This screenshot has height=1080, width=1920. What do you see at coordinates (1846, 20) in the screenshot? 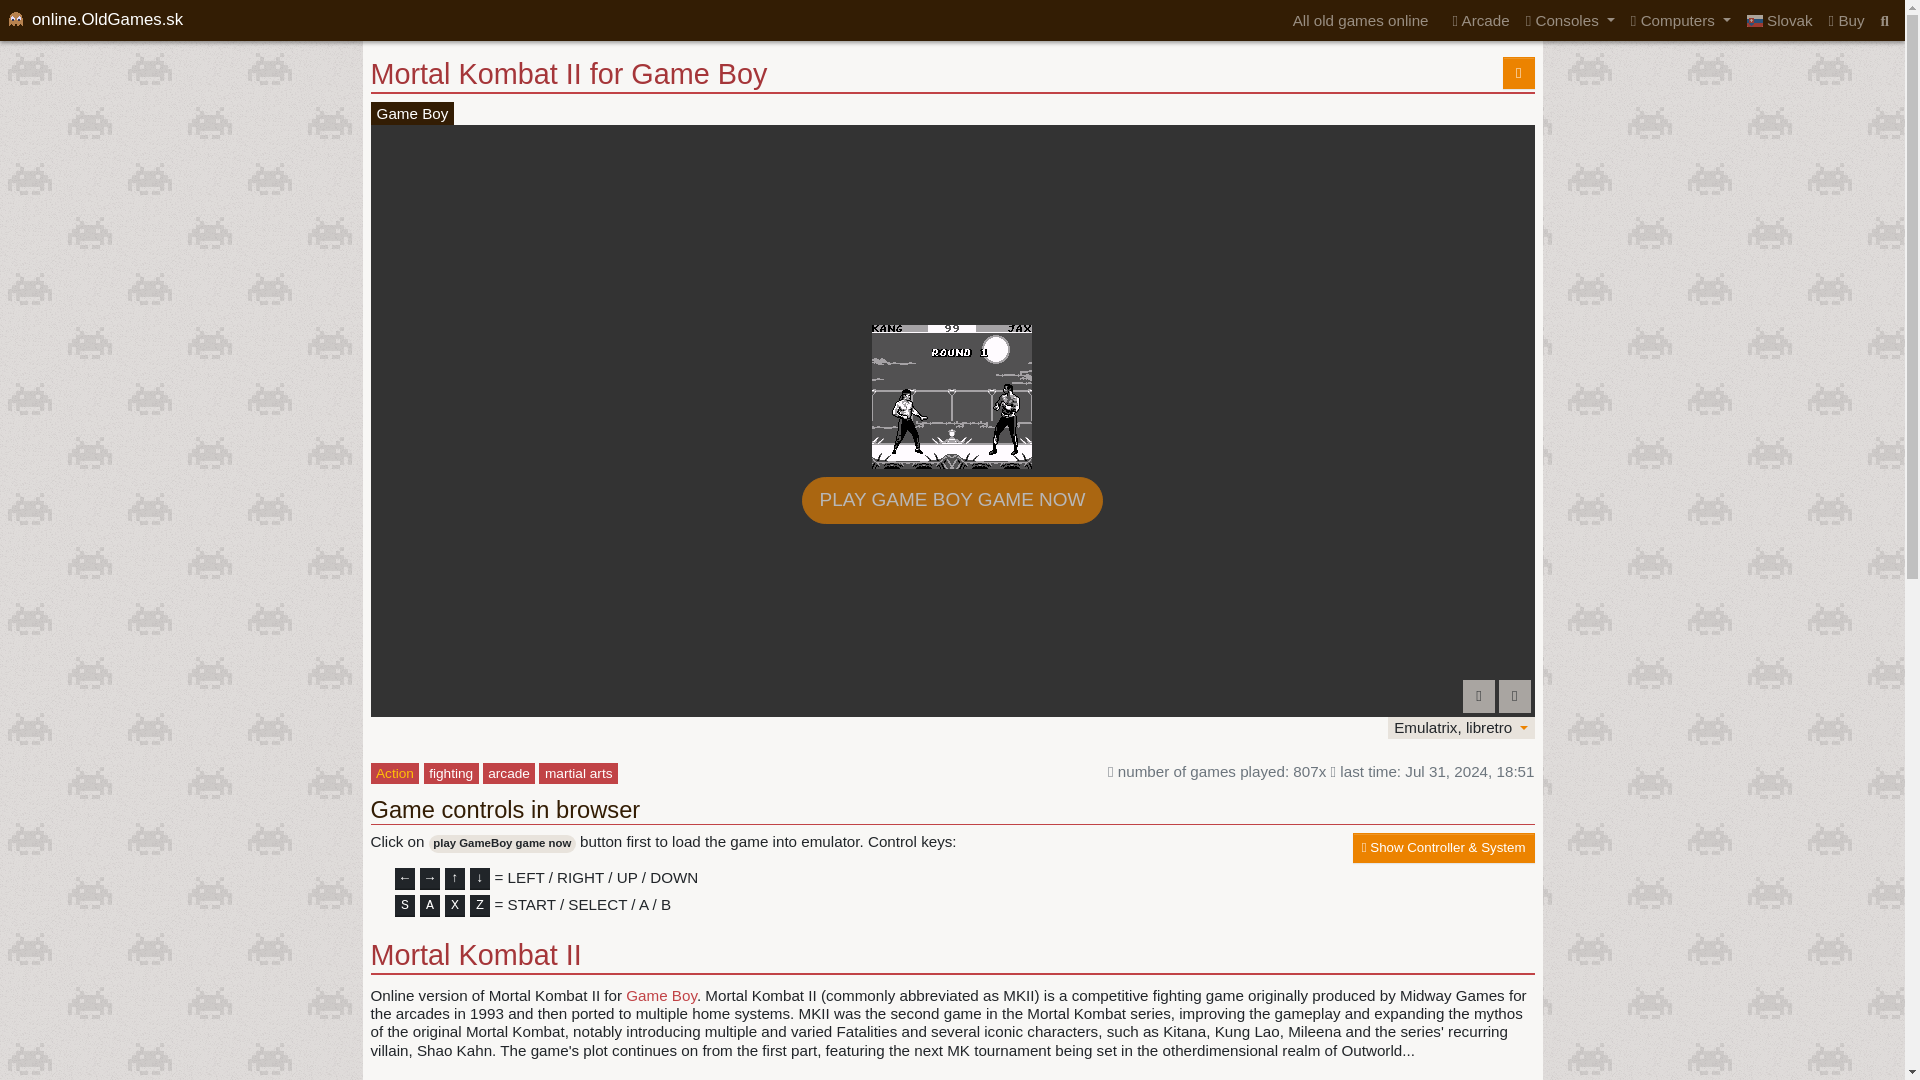
I see `Buy` at bounding box center [1846, 20].